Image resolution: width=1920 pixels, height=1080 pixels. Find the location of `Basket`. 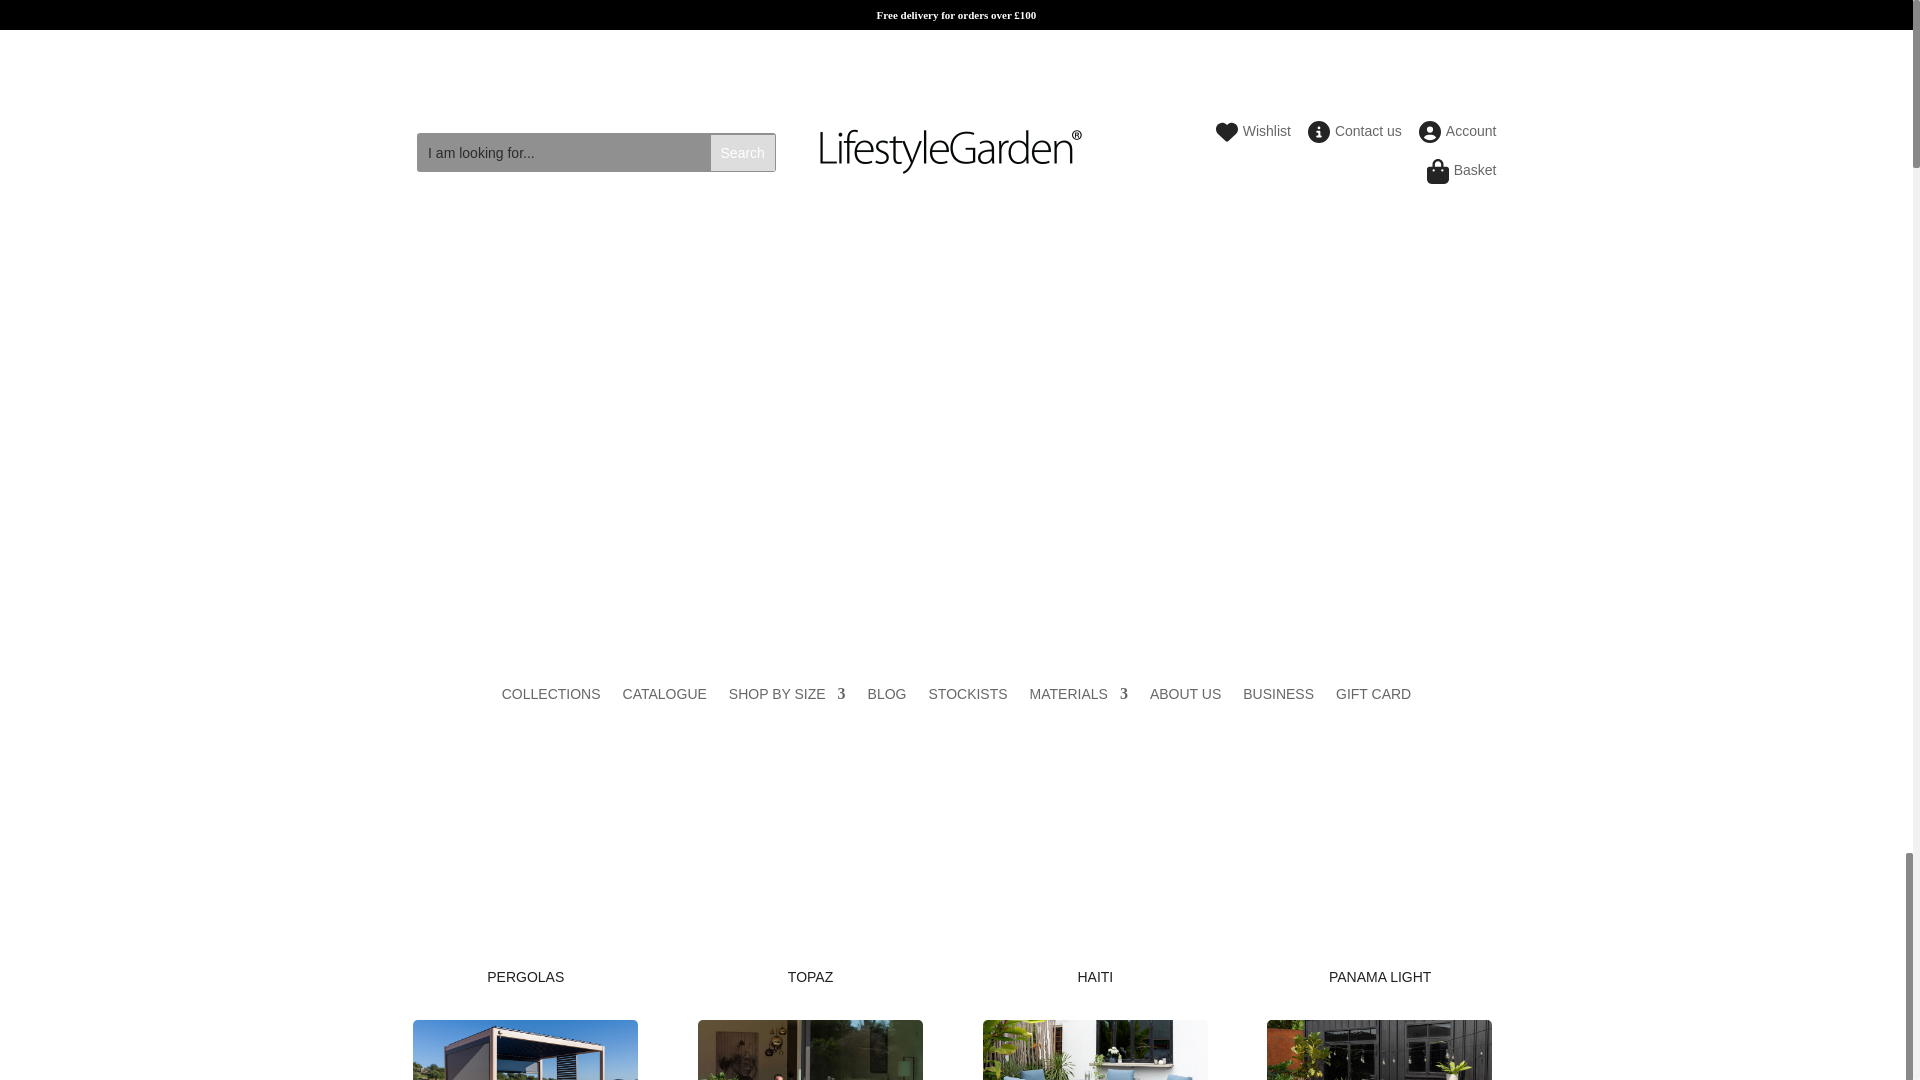

Basket is located at coordinates (1464, 175).